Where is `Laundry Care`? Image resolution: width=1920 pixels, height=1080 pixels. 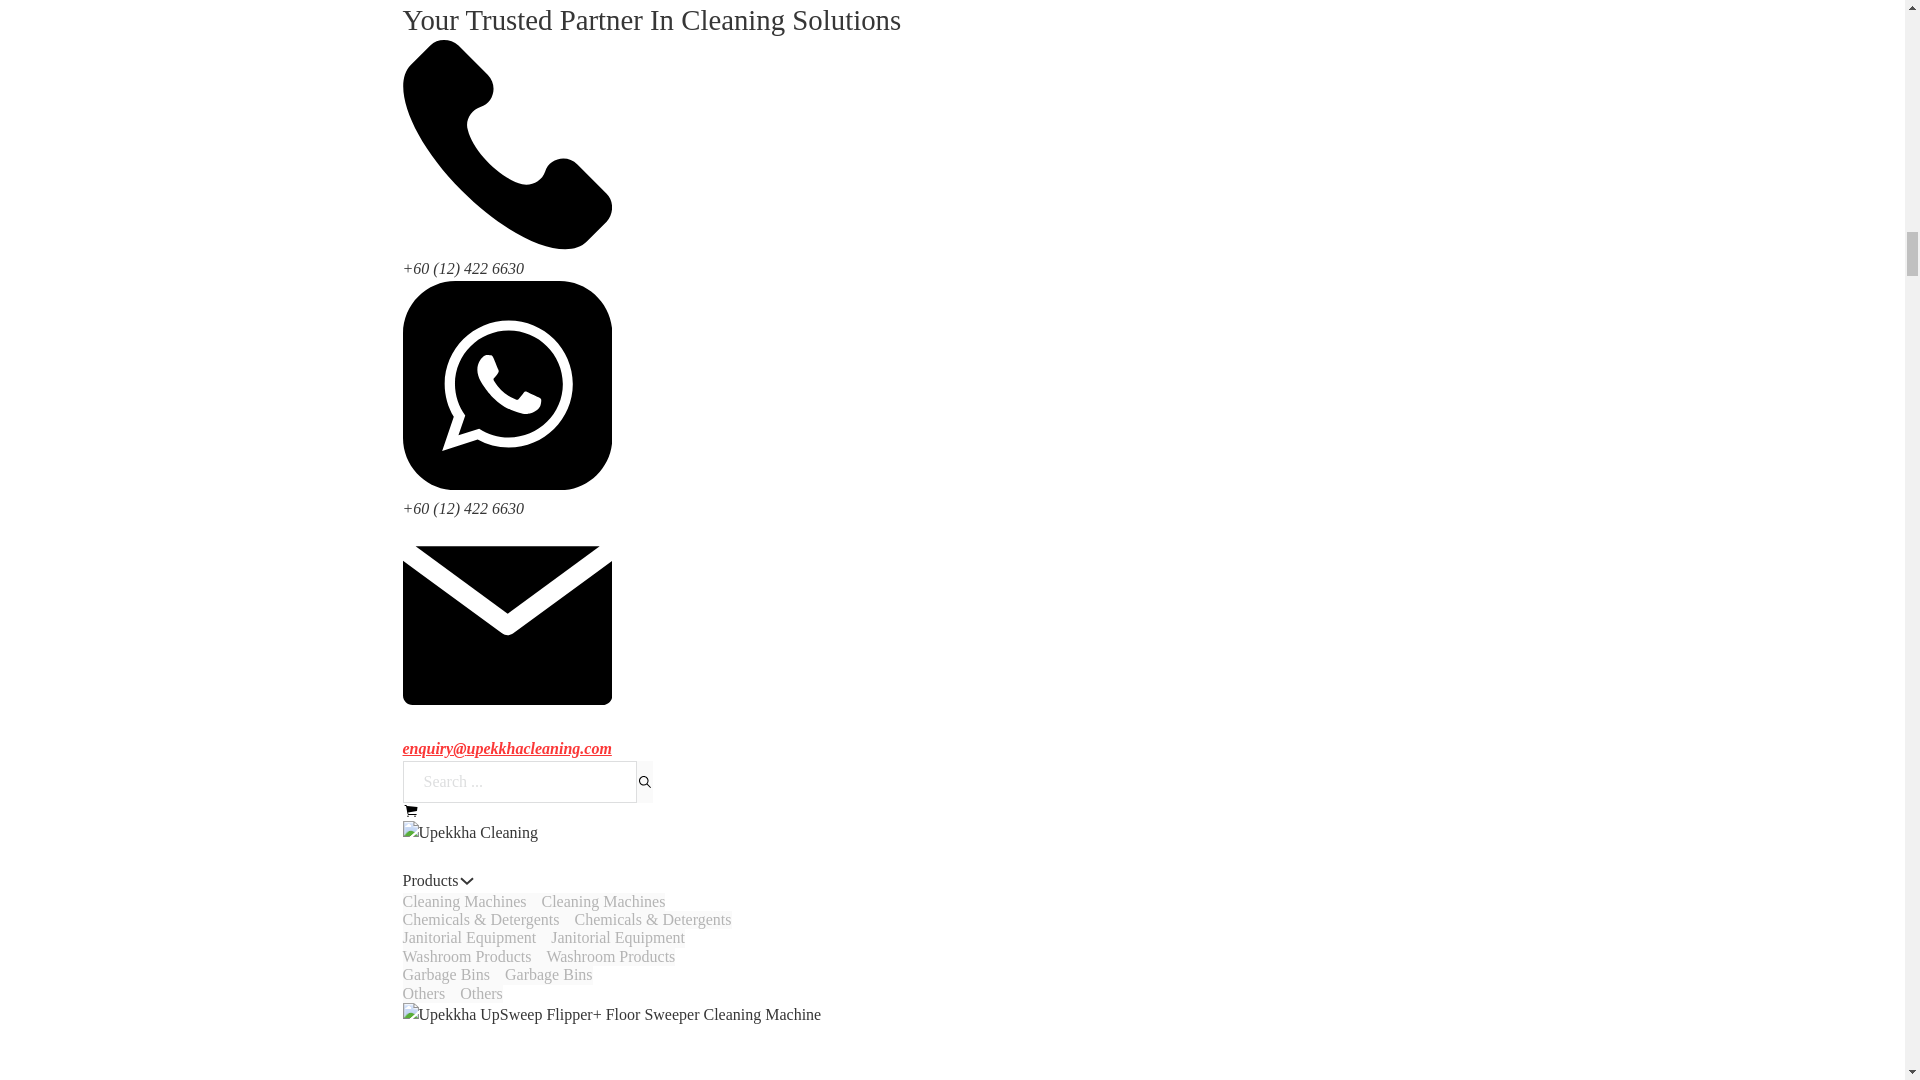
Laundry Care is located at coordinates (445, 624).